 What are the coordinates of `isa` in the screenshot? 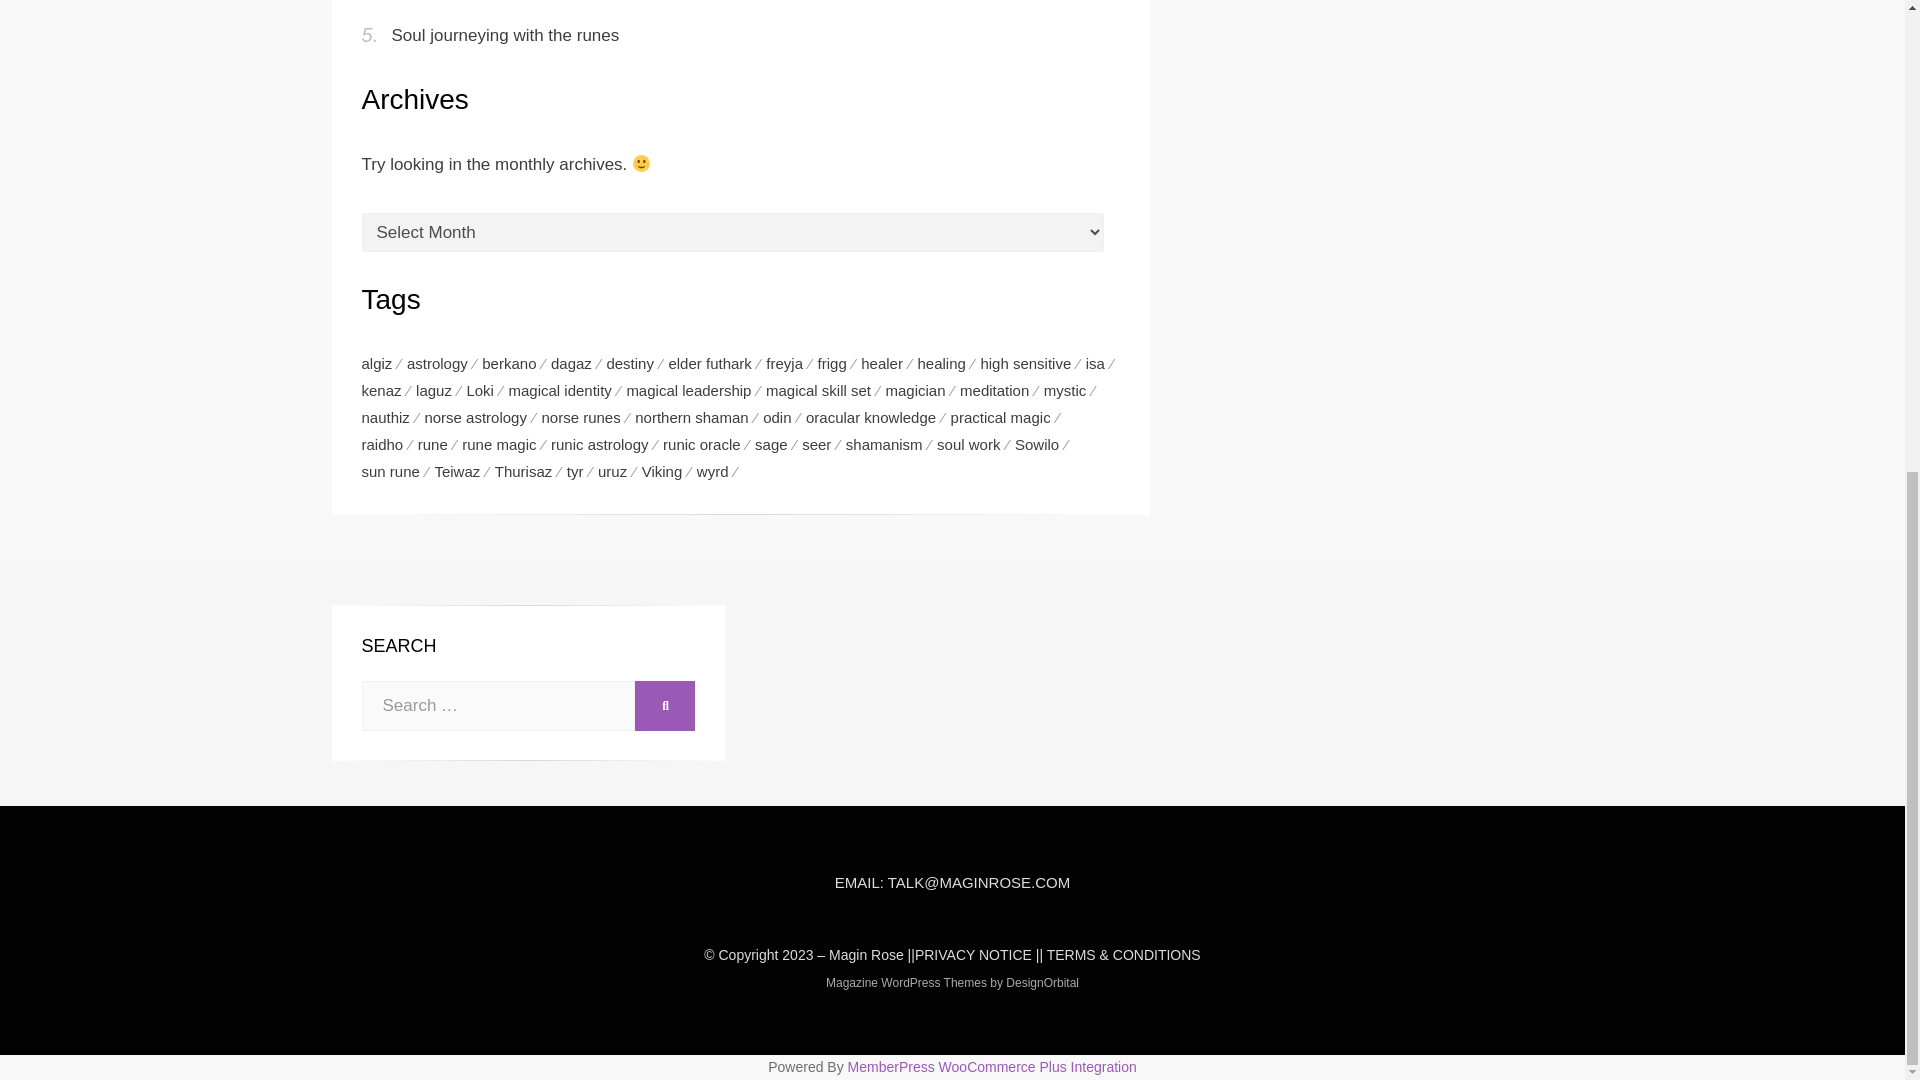 It's located at (1102, 362).